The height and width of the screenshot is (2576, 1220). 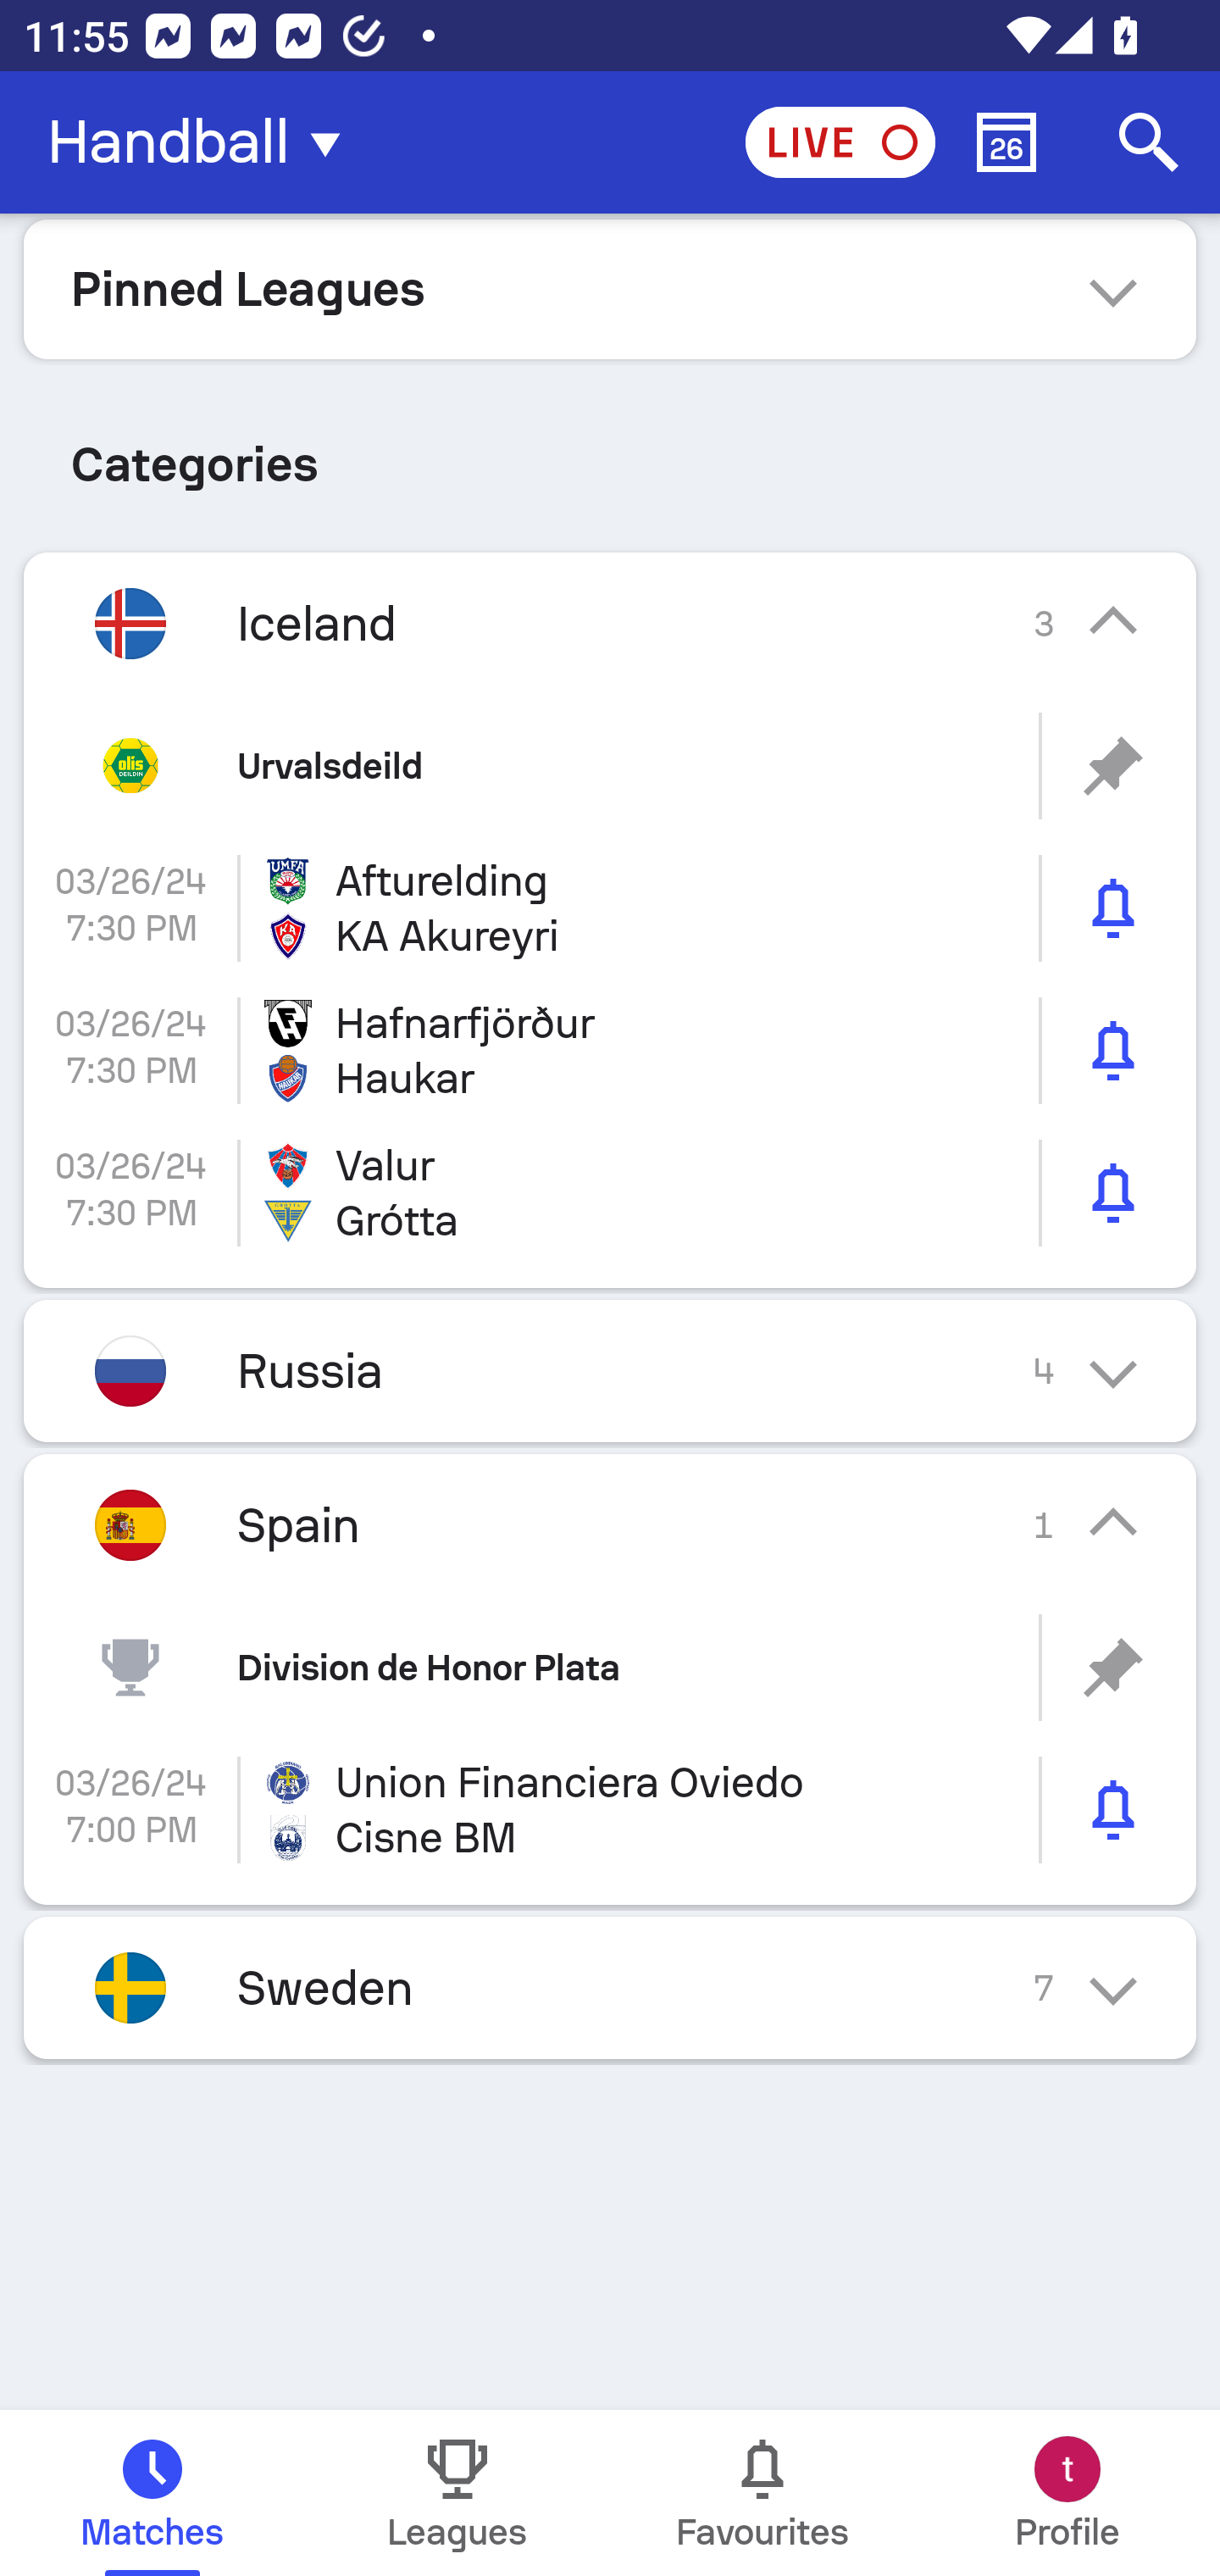 What do you see at coordinates (610, 1810) in the screenshot?
I see `03/26/24 7:00 PM Union Financiera Oviedo Cisne BM` at bounding box center [610, 1810].